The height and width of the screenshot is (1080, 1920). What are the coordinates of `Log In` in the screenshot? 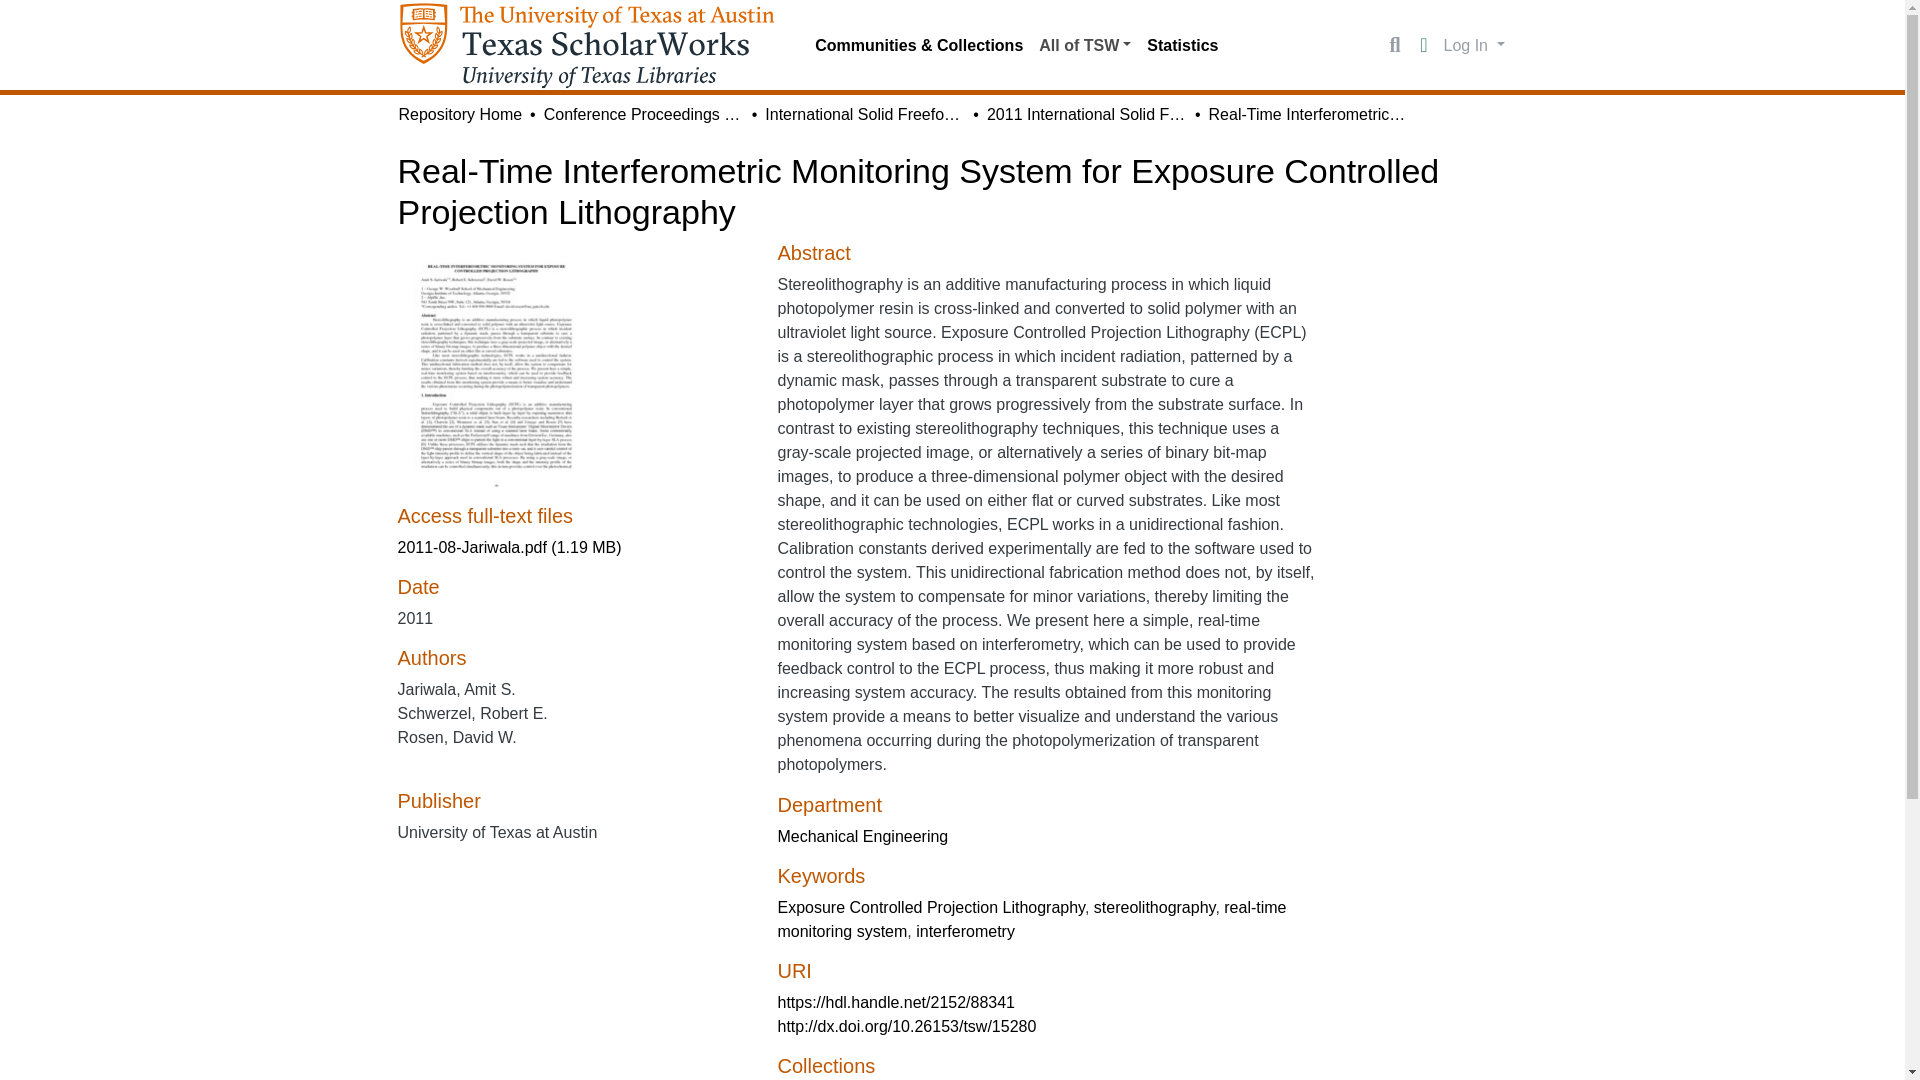 It's located at (1474, 44).